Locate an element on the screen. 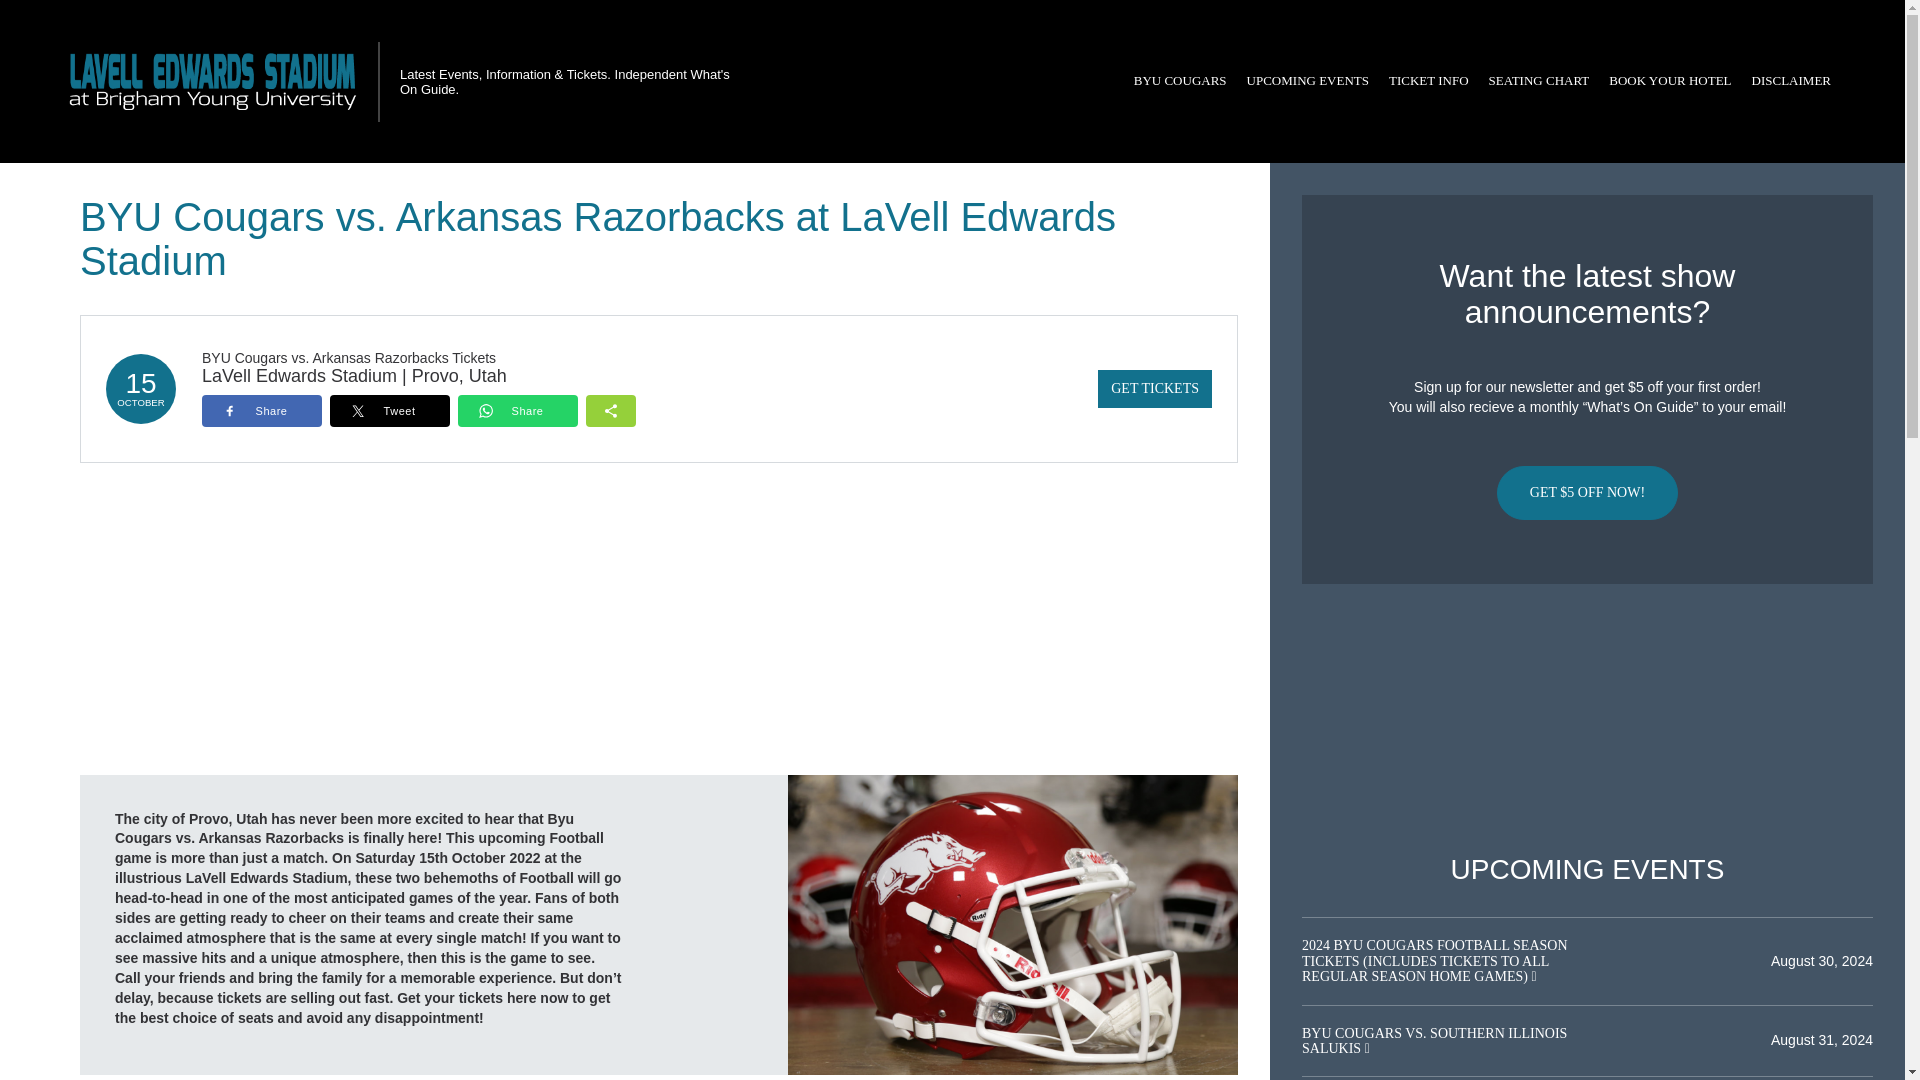 This screenshot has width=1920, height=1080. TICKET INFO is located at coordinates (1428, 81).